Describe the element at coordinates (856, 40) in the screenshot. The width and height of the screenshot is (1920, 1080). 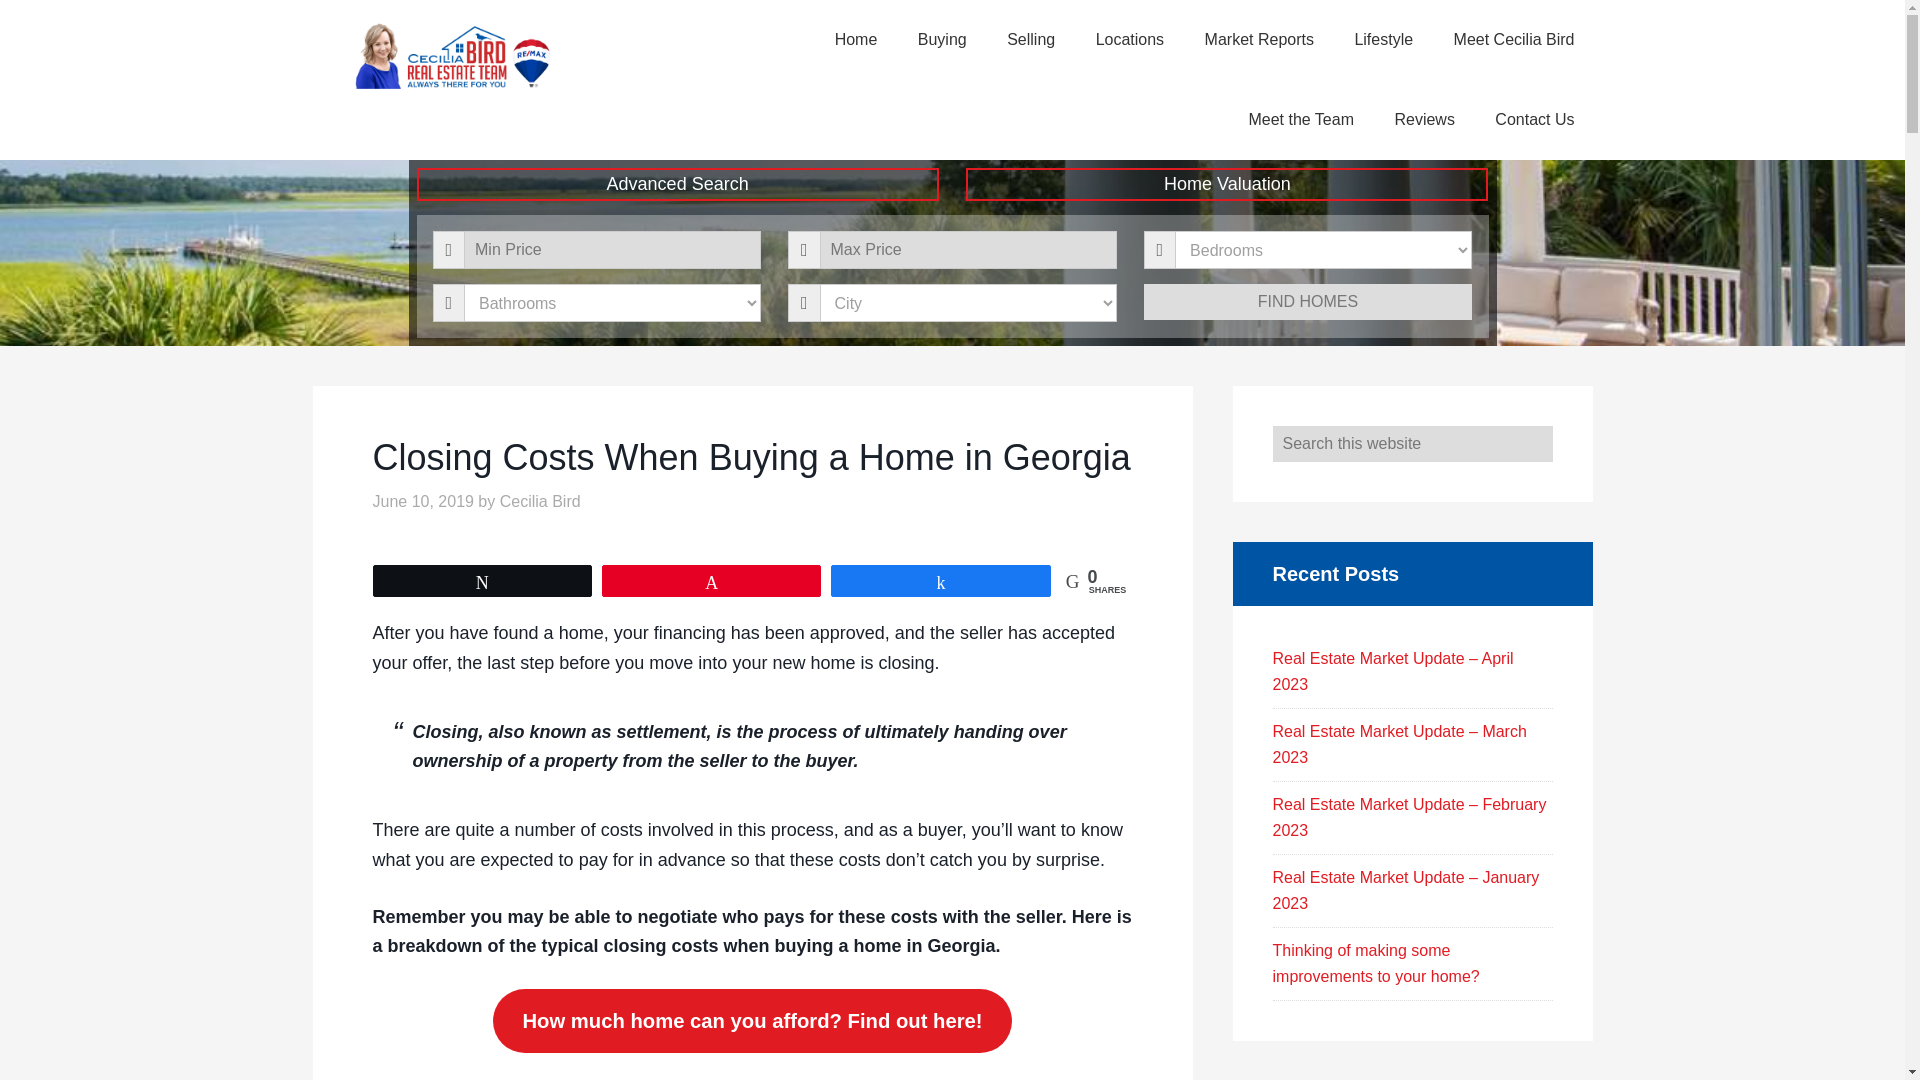
I see `Home` at that location.